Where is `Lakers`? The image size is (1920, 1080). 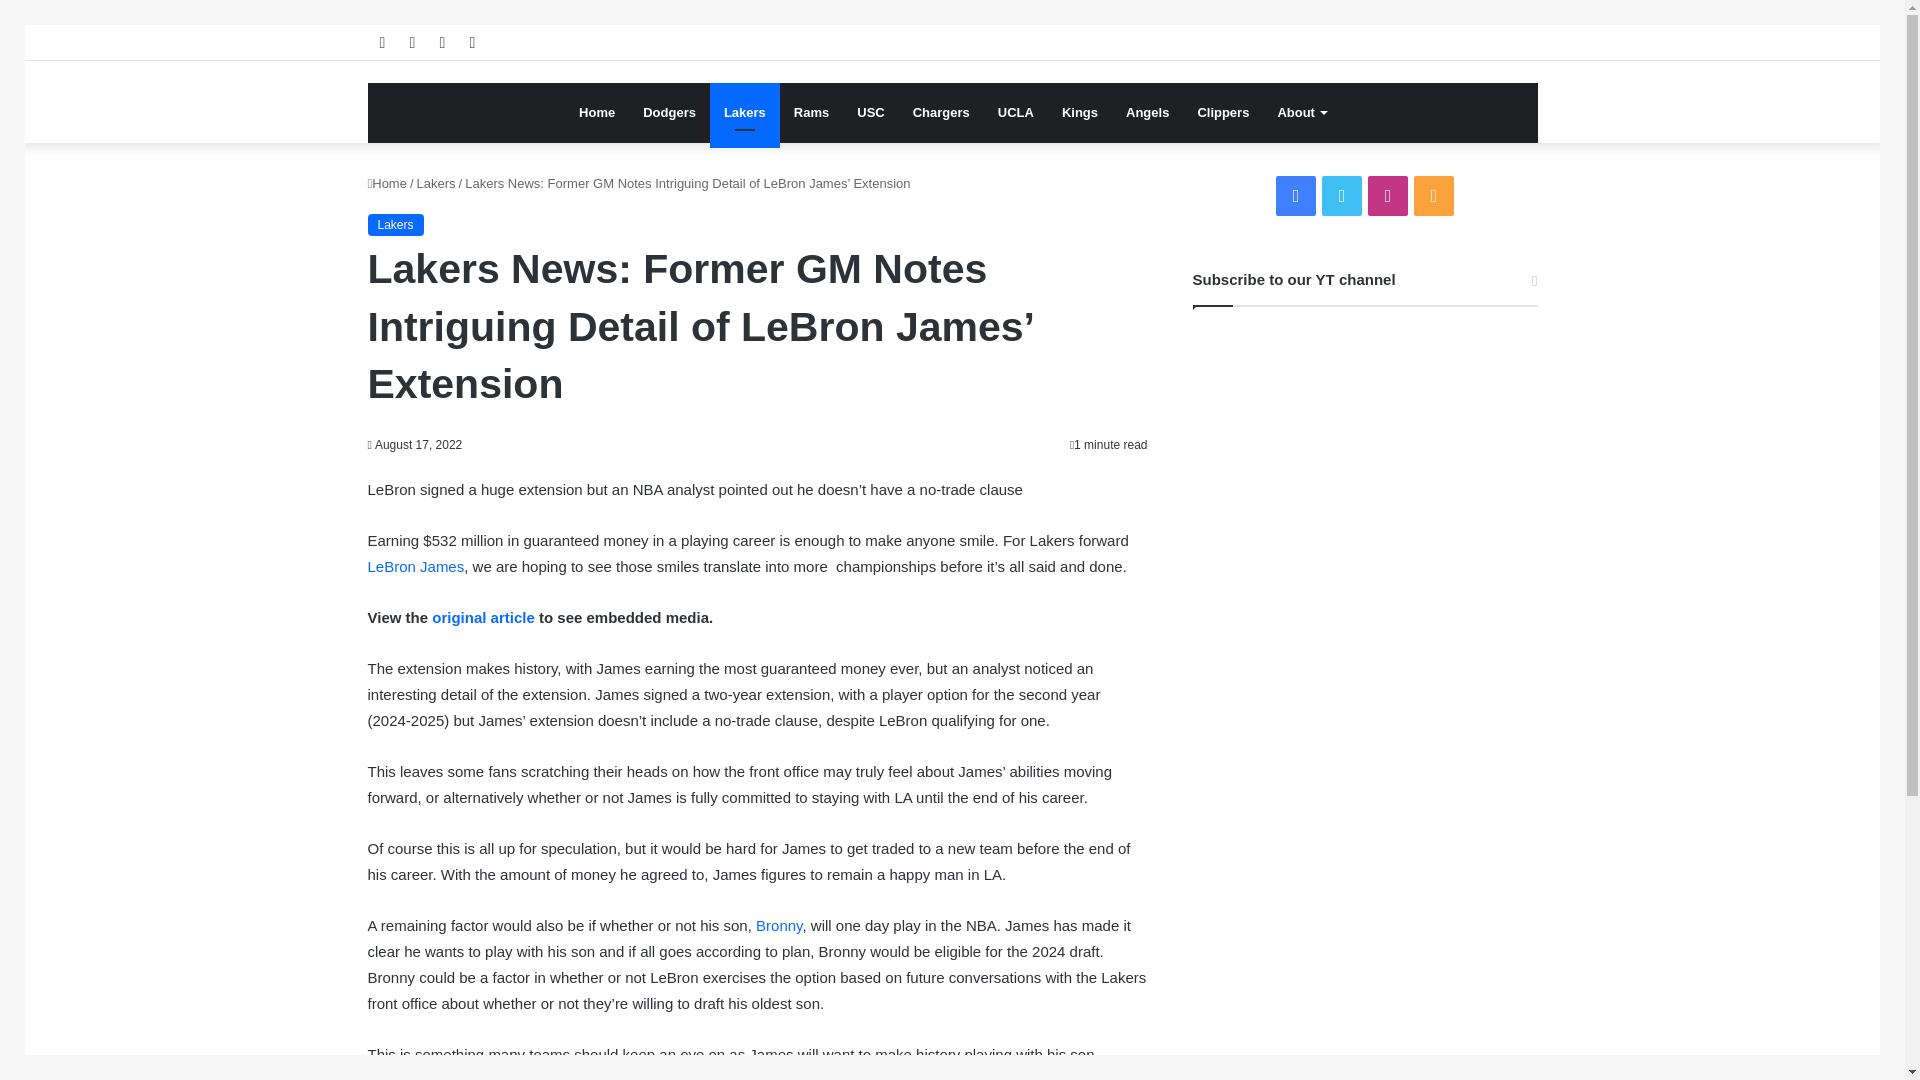
Lakers is located at coordinates (436, 184).